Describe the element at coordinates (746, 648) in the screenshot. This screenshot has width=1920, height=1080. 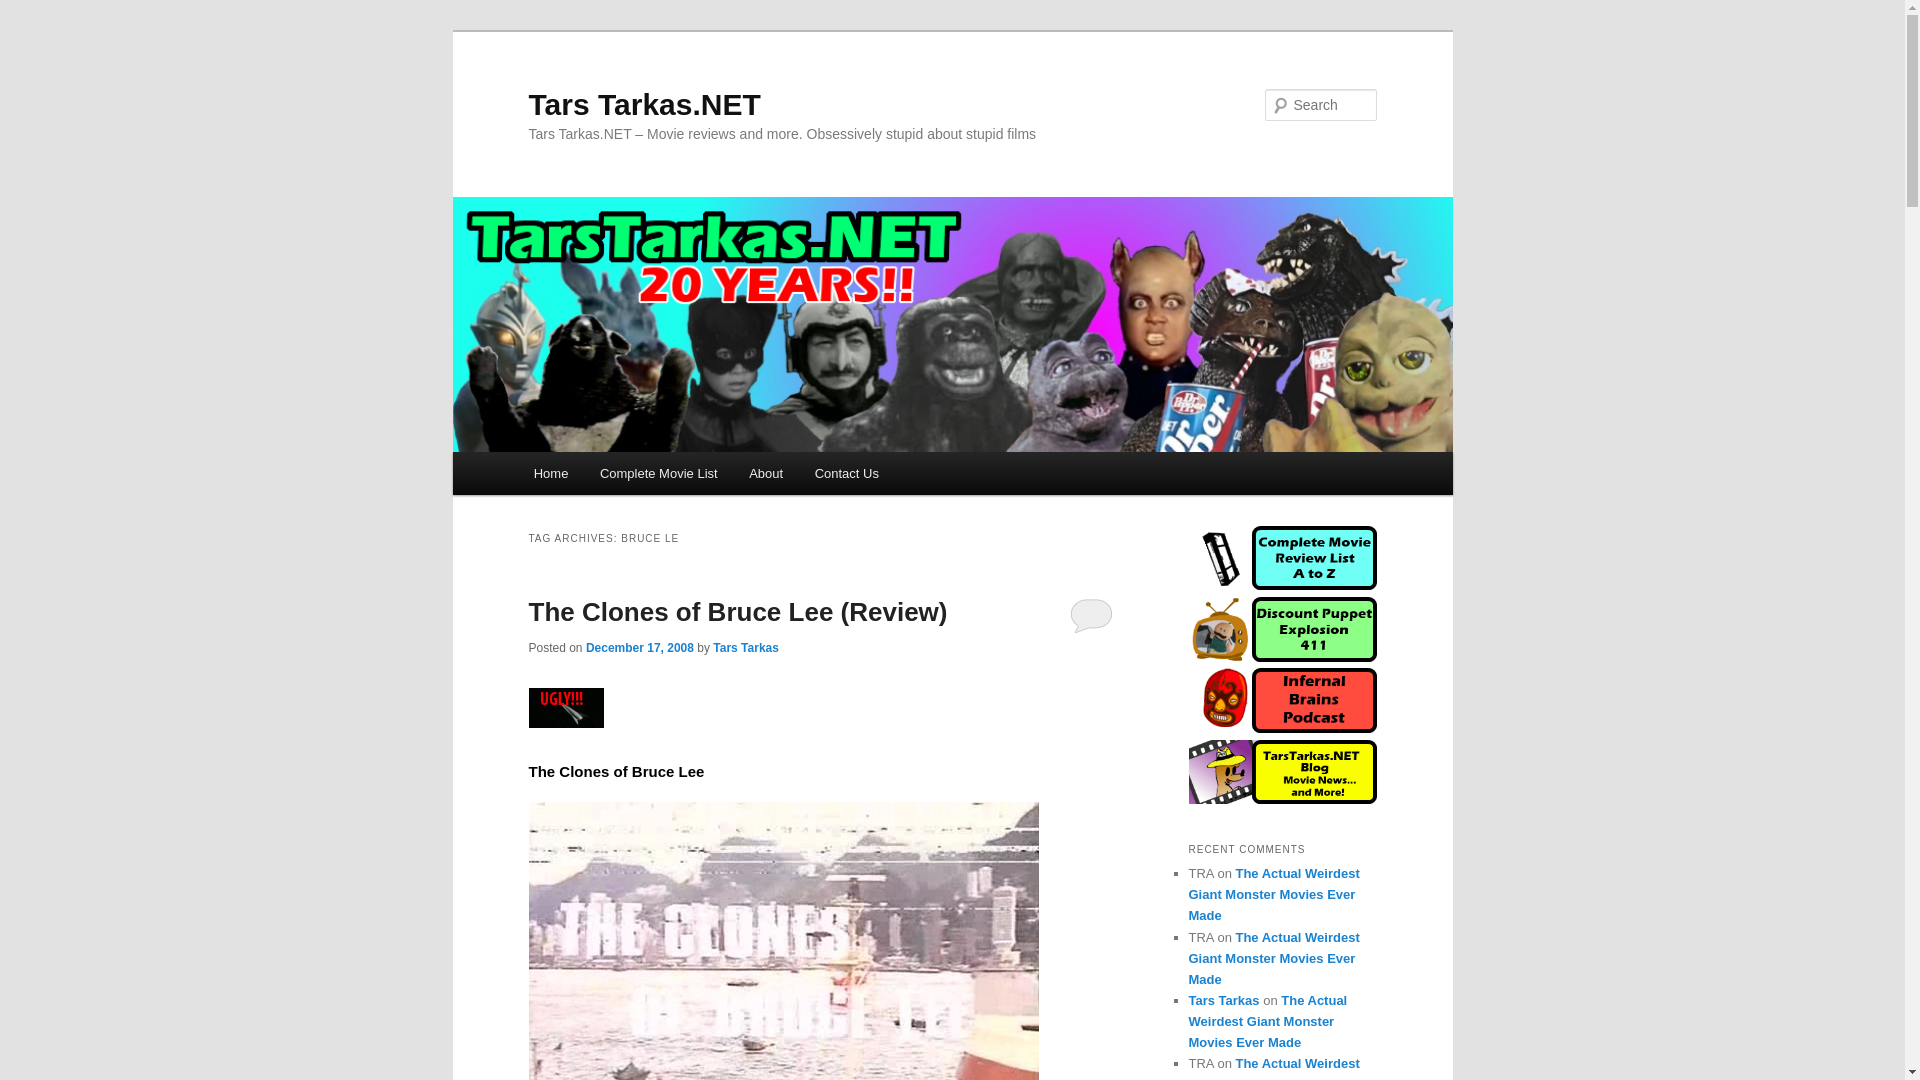
I see `Tars Tarkas` at that location.